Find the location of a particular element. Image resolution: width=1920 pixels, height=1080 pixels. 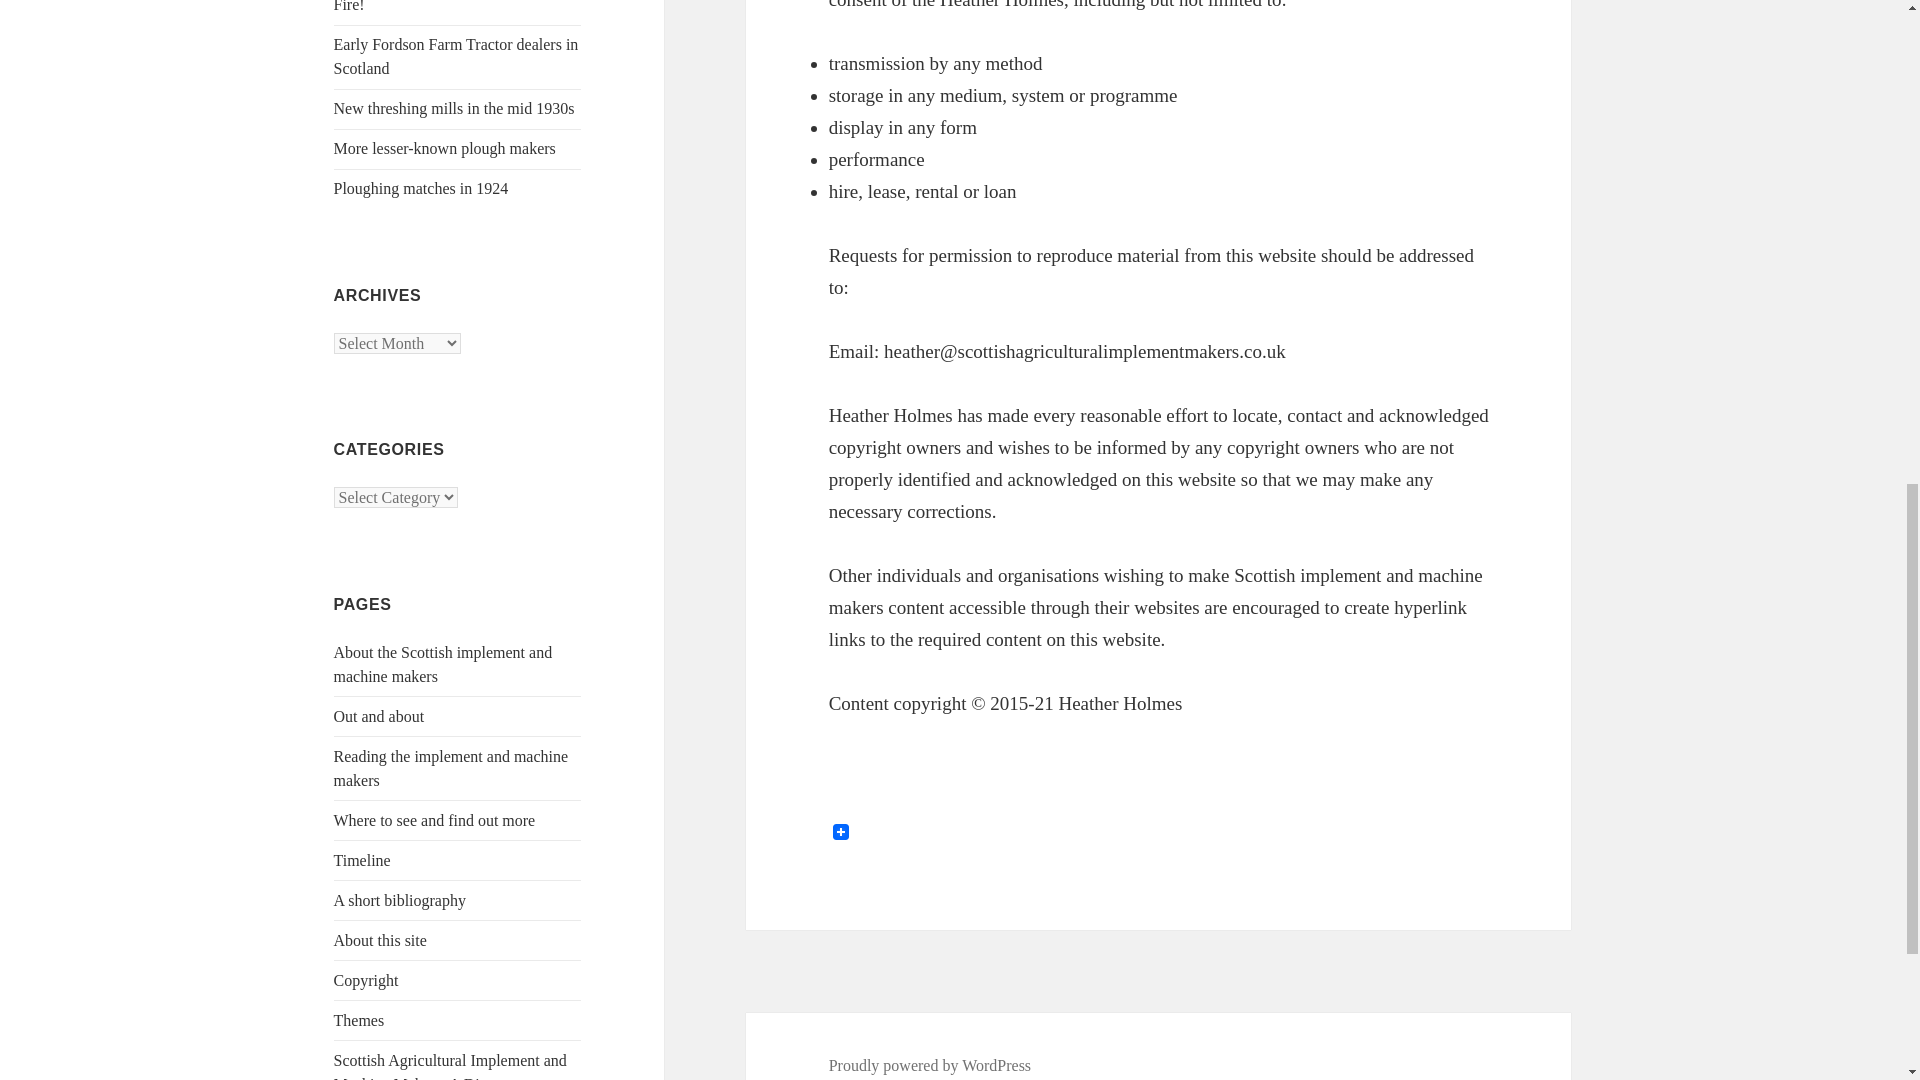

Proudly powered by WordPress is located at coordinates (930, 1066).